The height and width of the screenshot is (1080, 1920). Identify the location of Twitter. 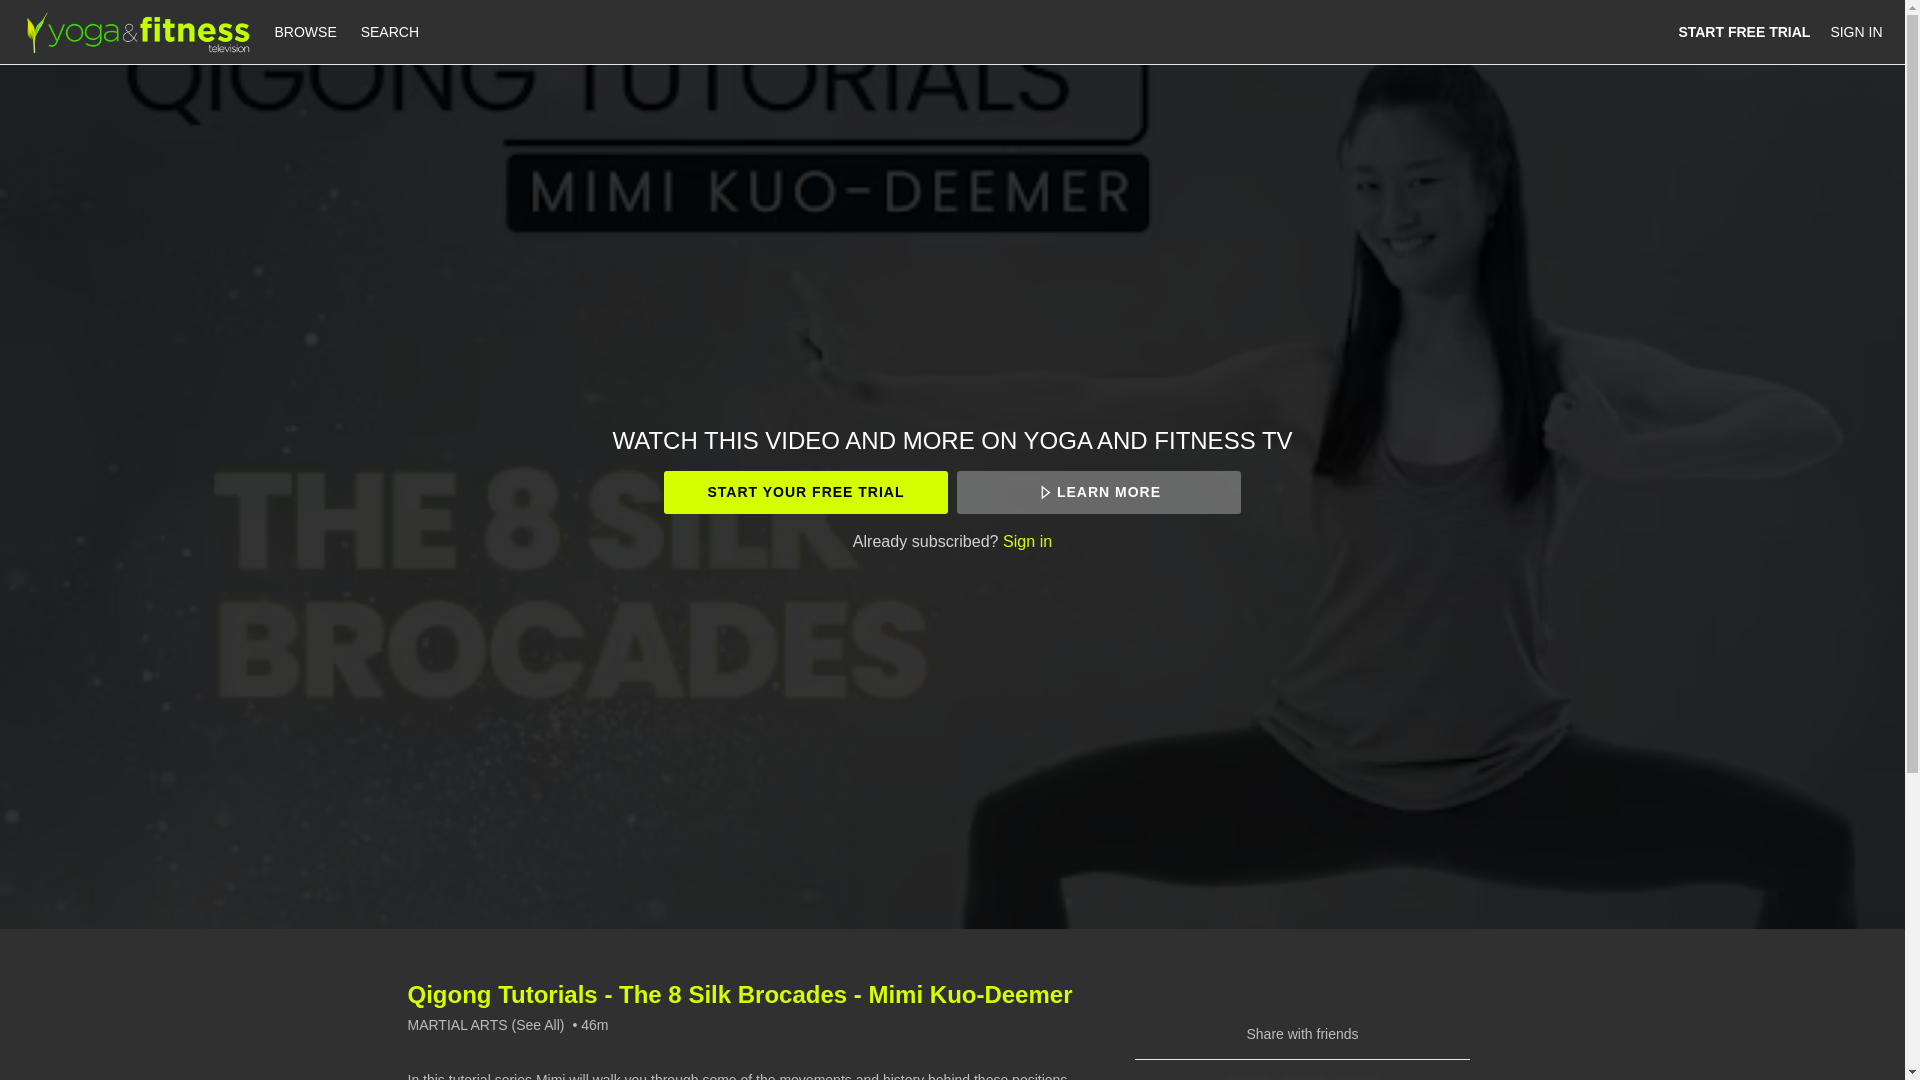
(1303, 1077).